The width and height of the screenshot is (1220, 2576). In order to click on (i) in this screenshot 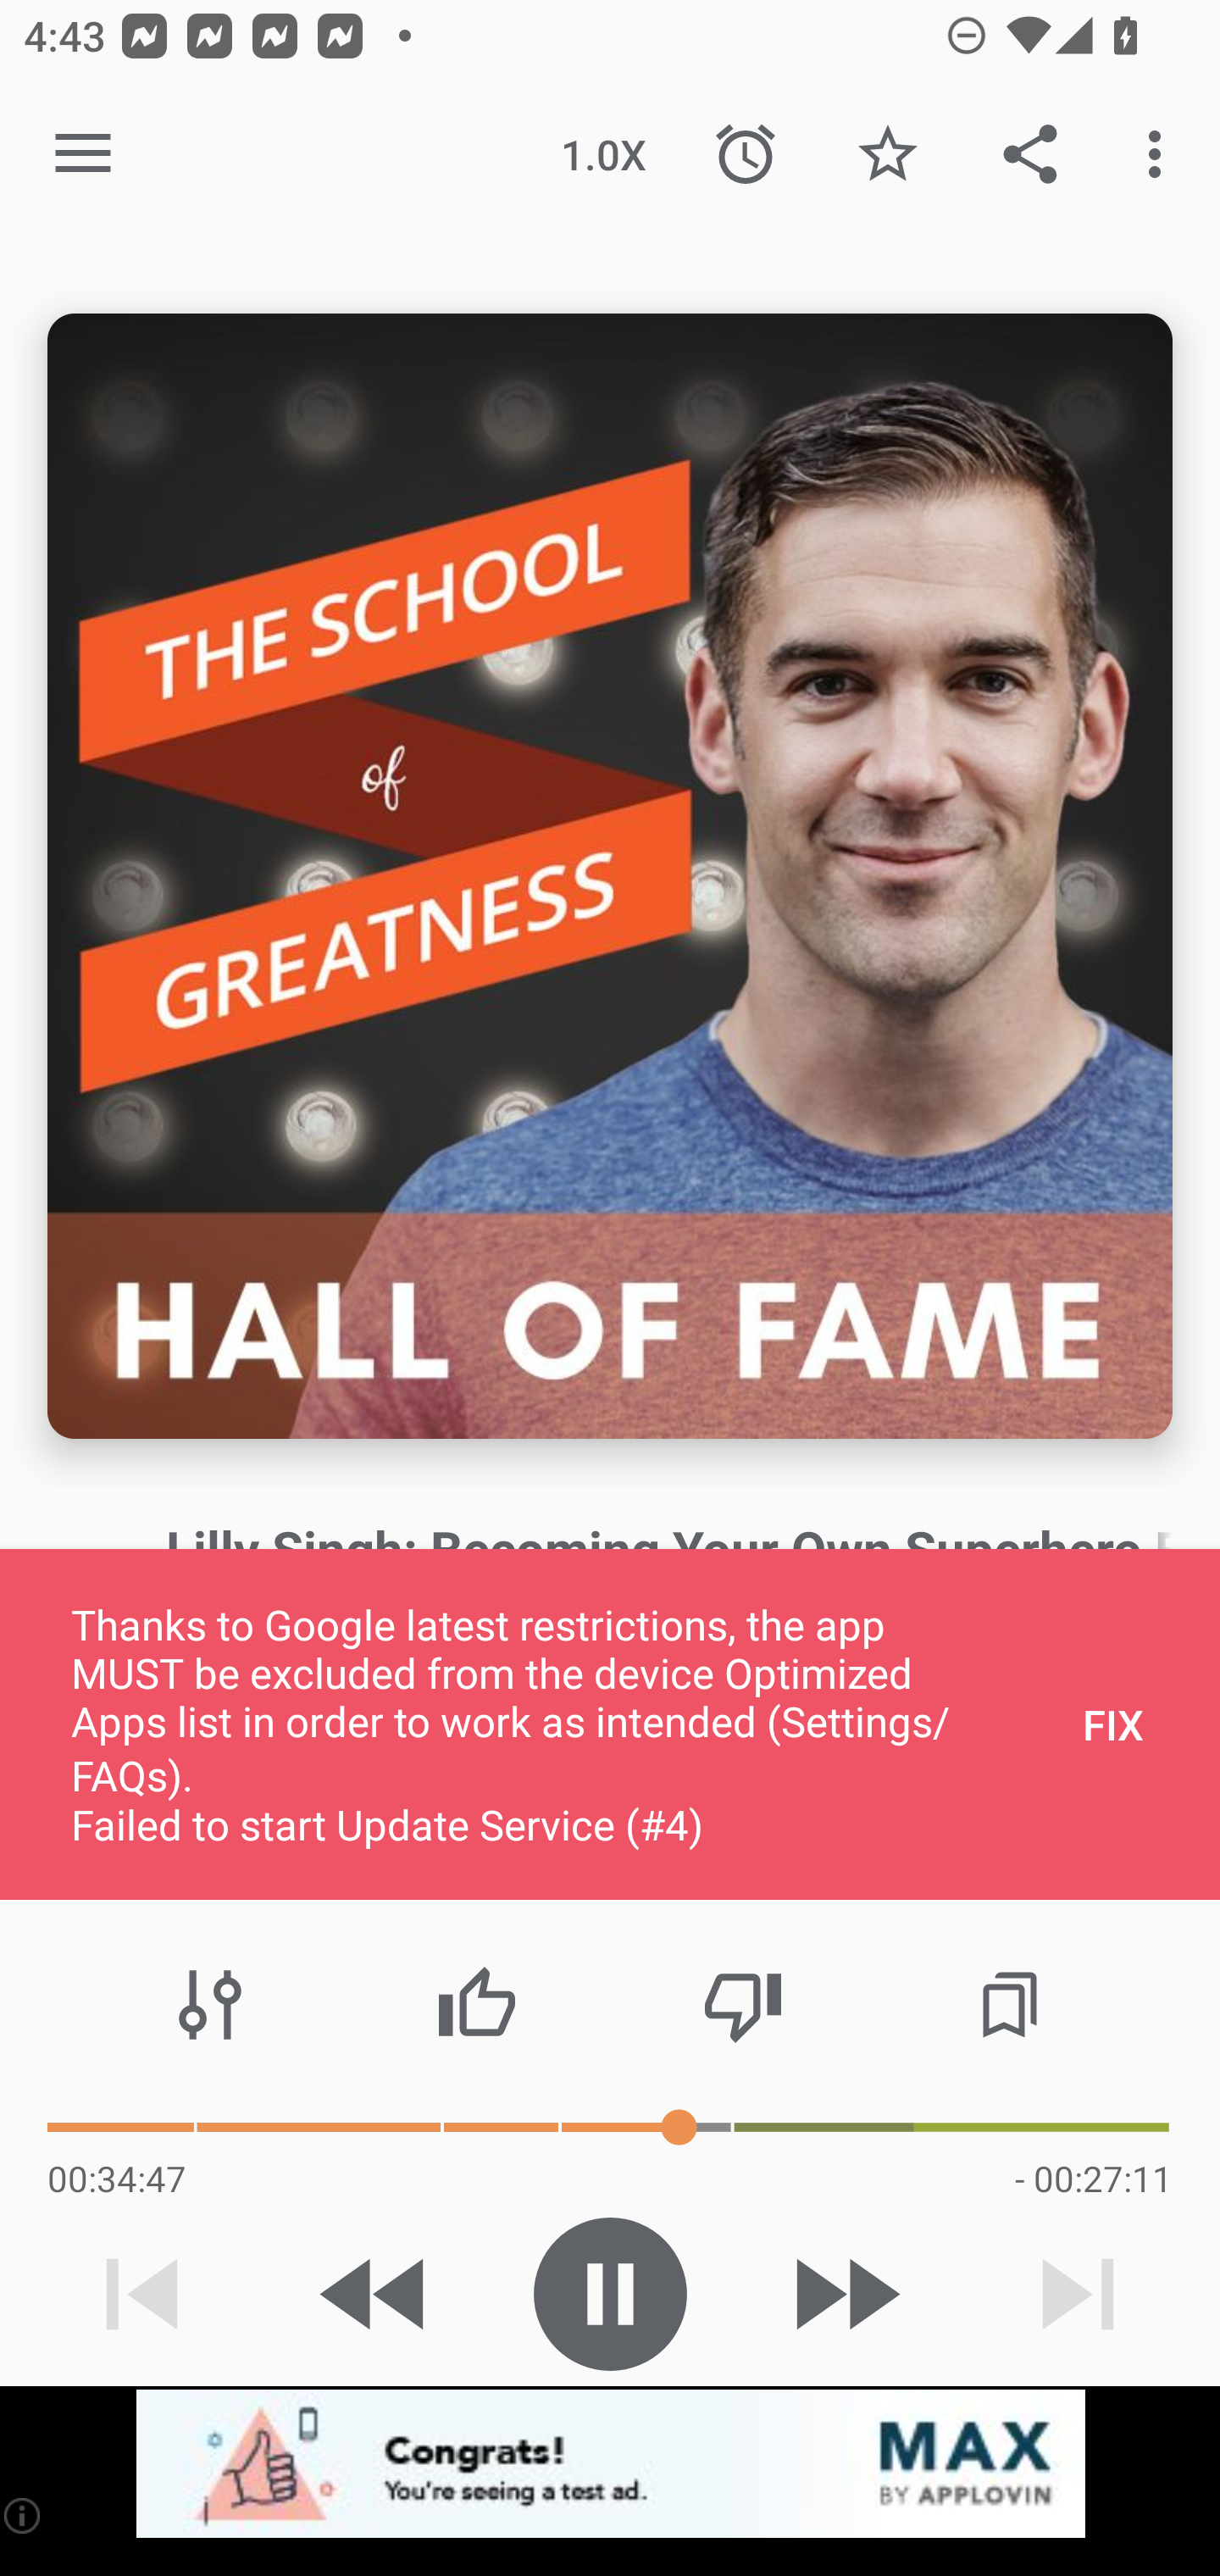, I will do `click(24, 2515)`.